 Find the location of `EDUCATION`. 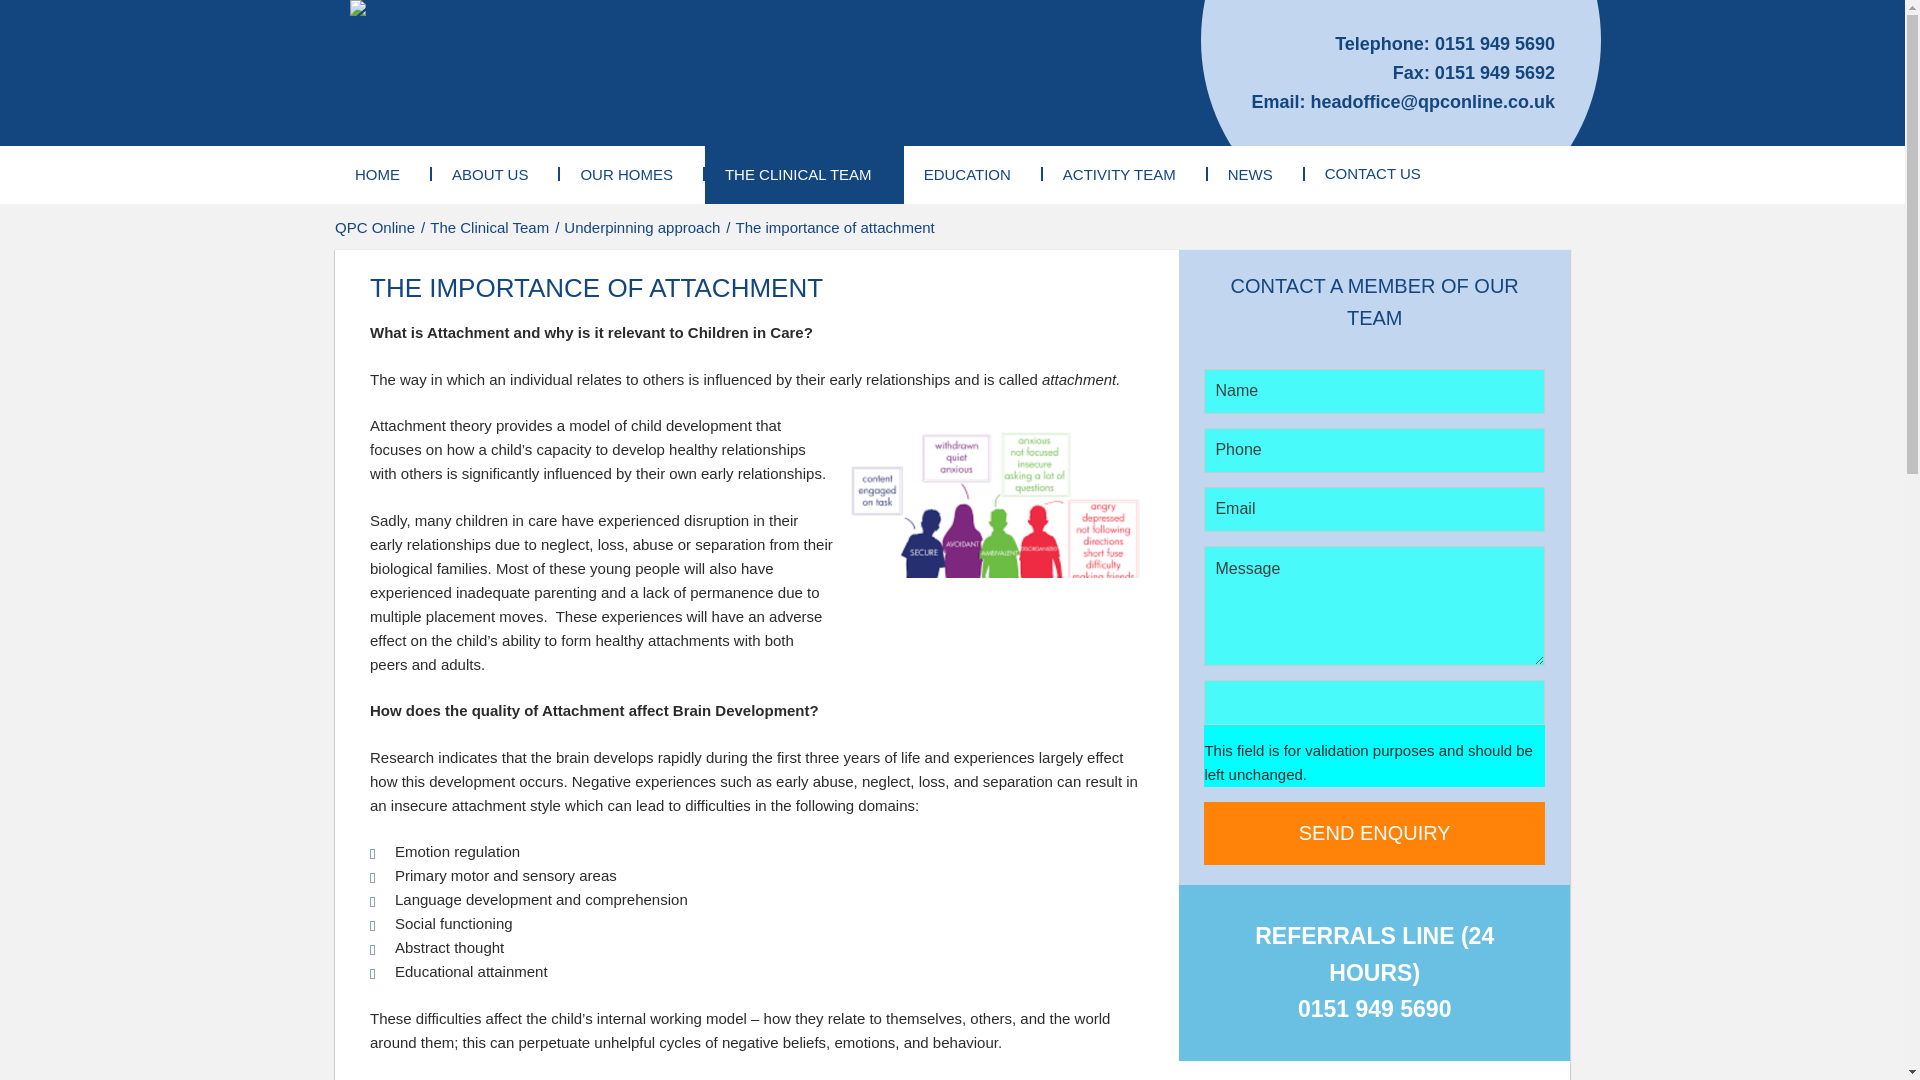

EDUCATION is located at coordinates (973, 174).